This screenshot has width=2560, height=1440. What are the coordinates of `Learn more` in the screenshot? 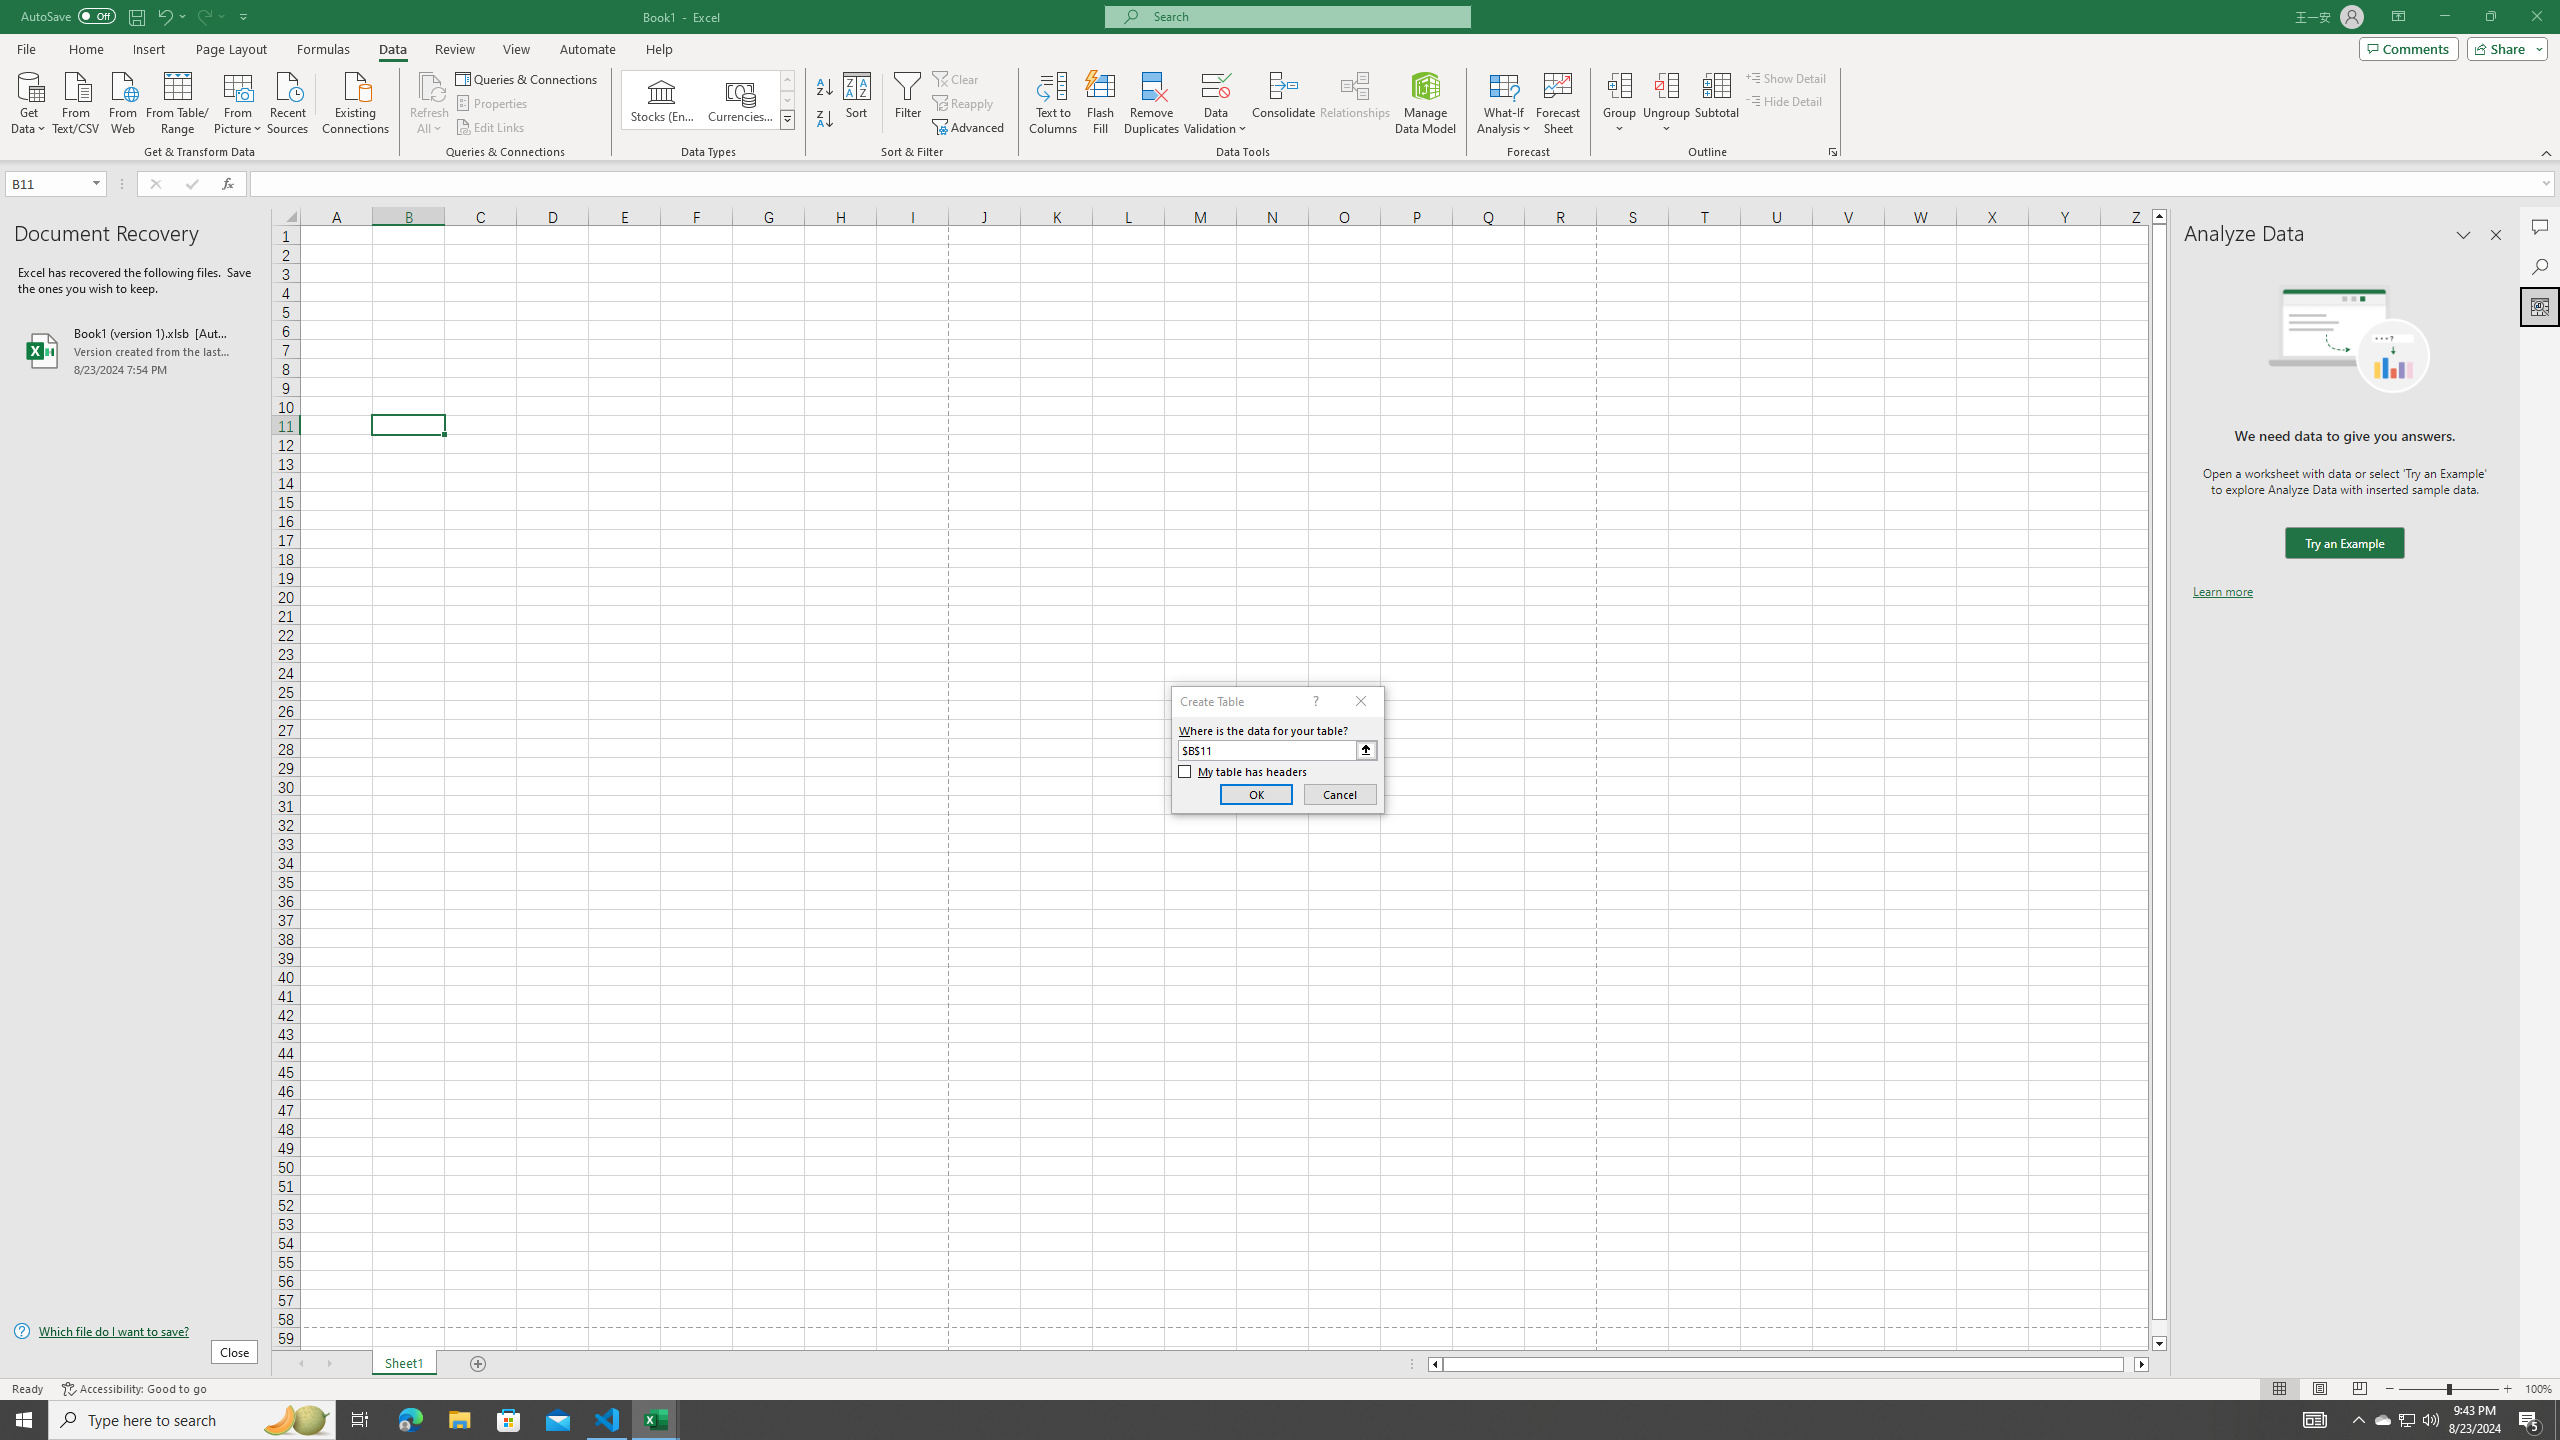 It's located at (2222, 592).